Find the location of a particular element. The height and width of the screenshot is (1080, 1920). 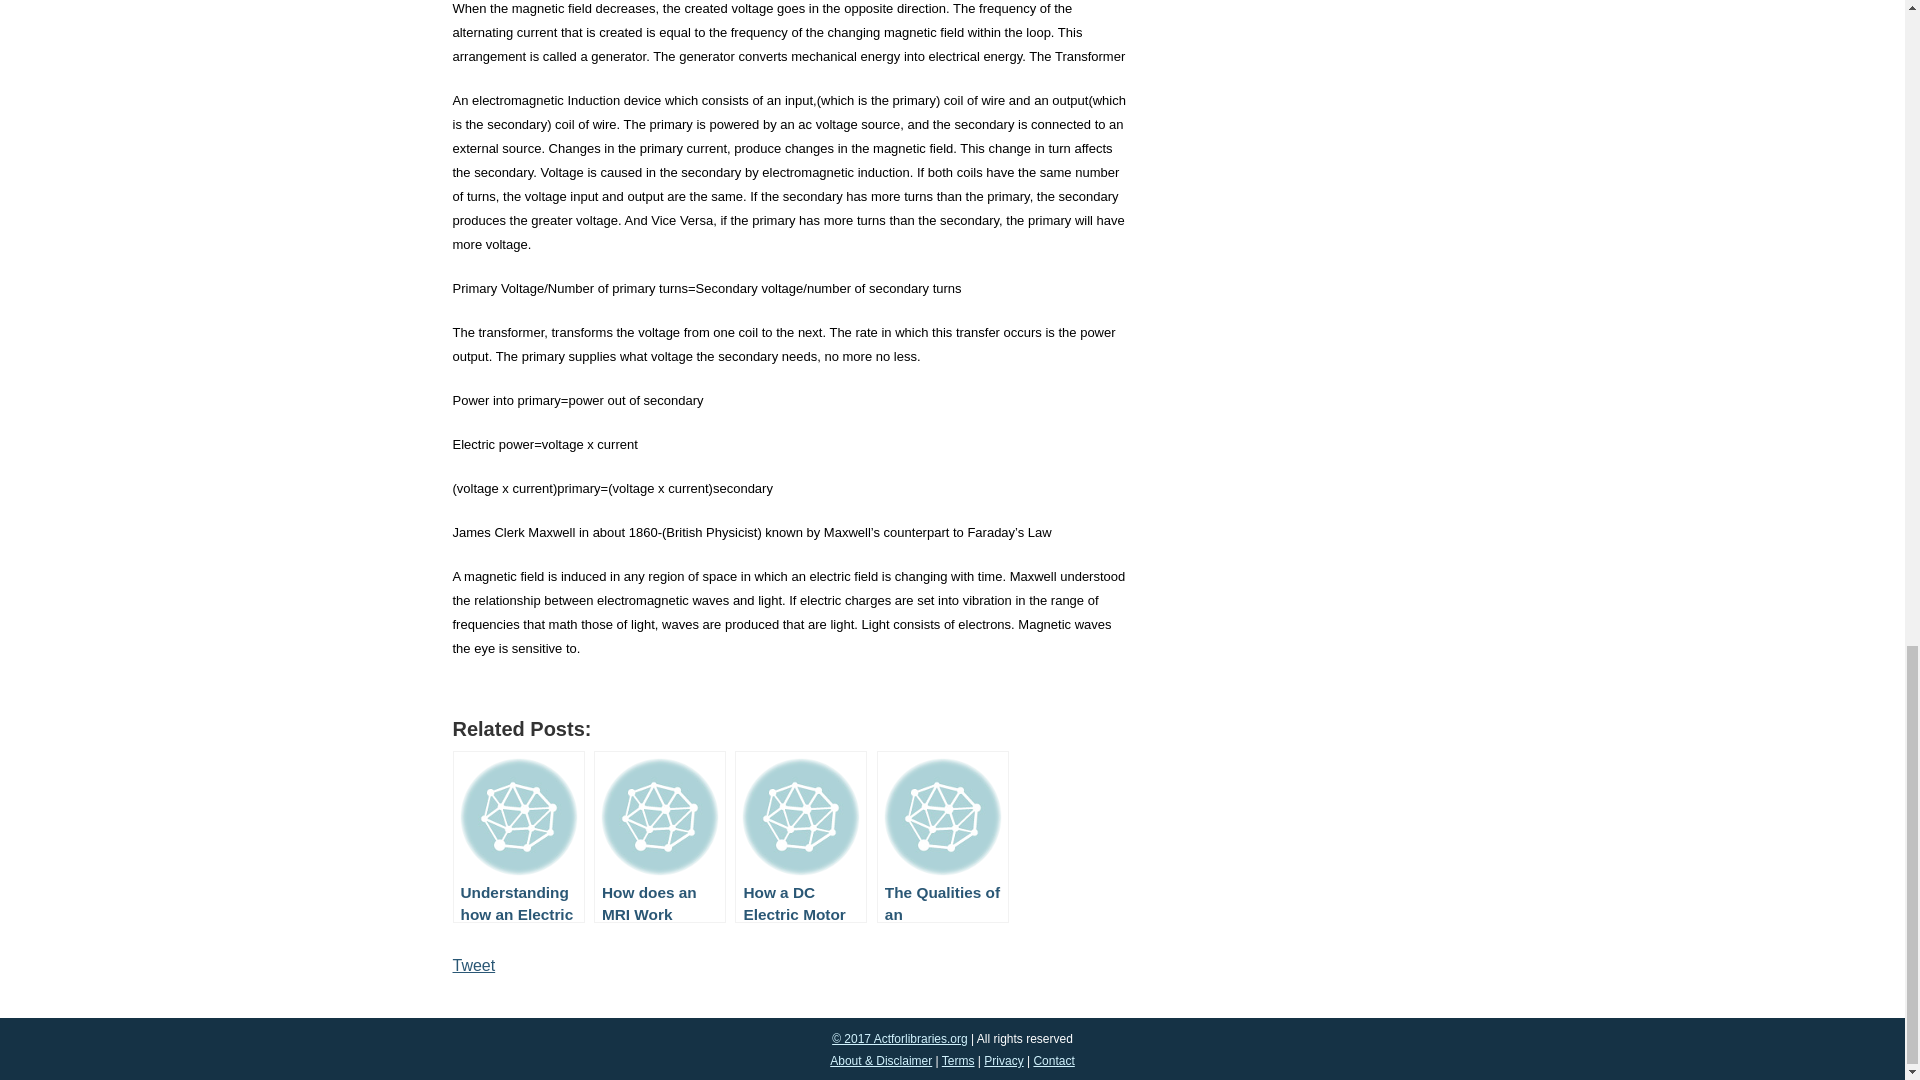

Tweet is located at coordinates (473, 965).